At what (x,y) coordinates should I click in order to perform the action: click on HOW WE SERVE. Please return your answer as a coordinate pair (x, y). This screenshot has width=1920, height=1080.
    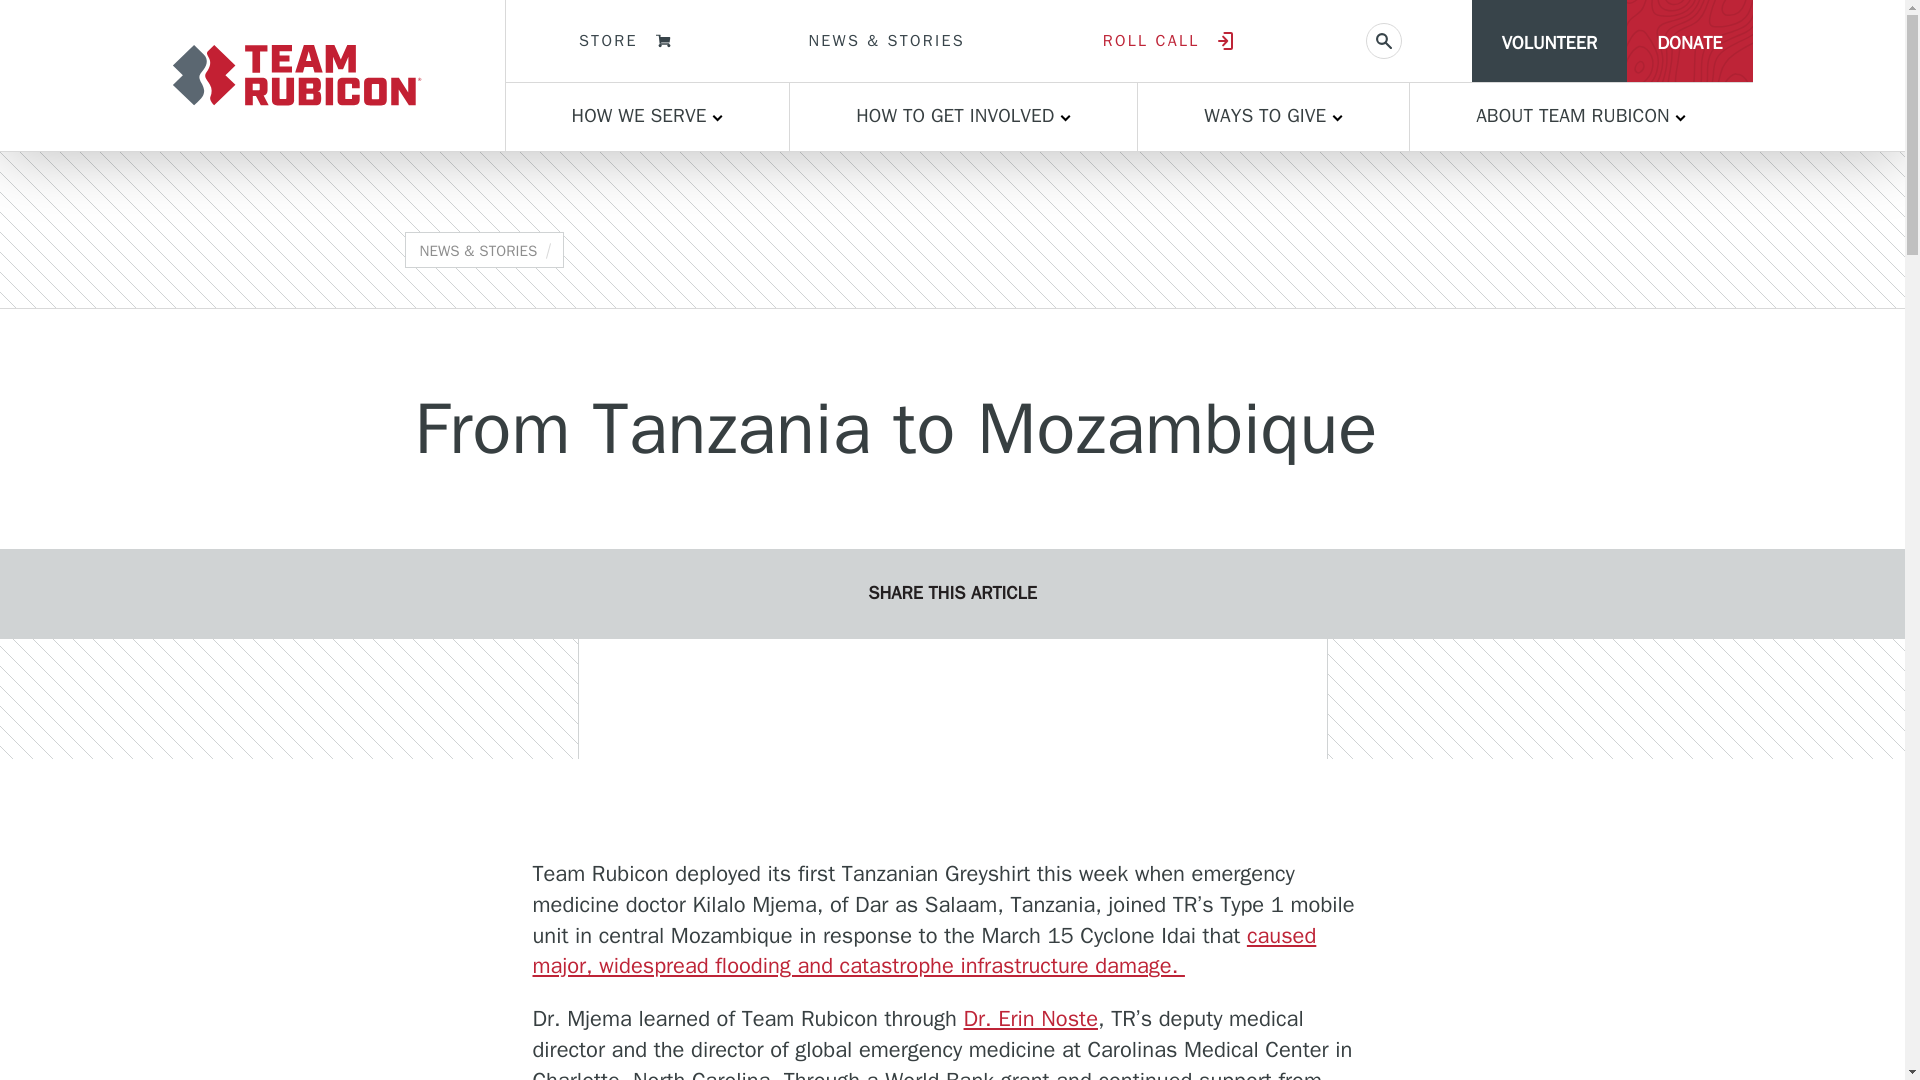
    Looking at the image, I should click on (648, 117).